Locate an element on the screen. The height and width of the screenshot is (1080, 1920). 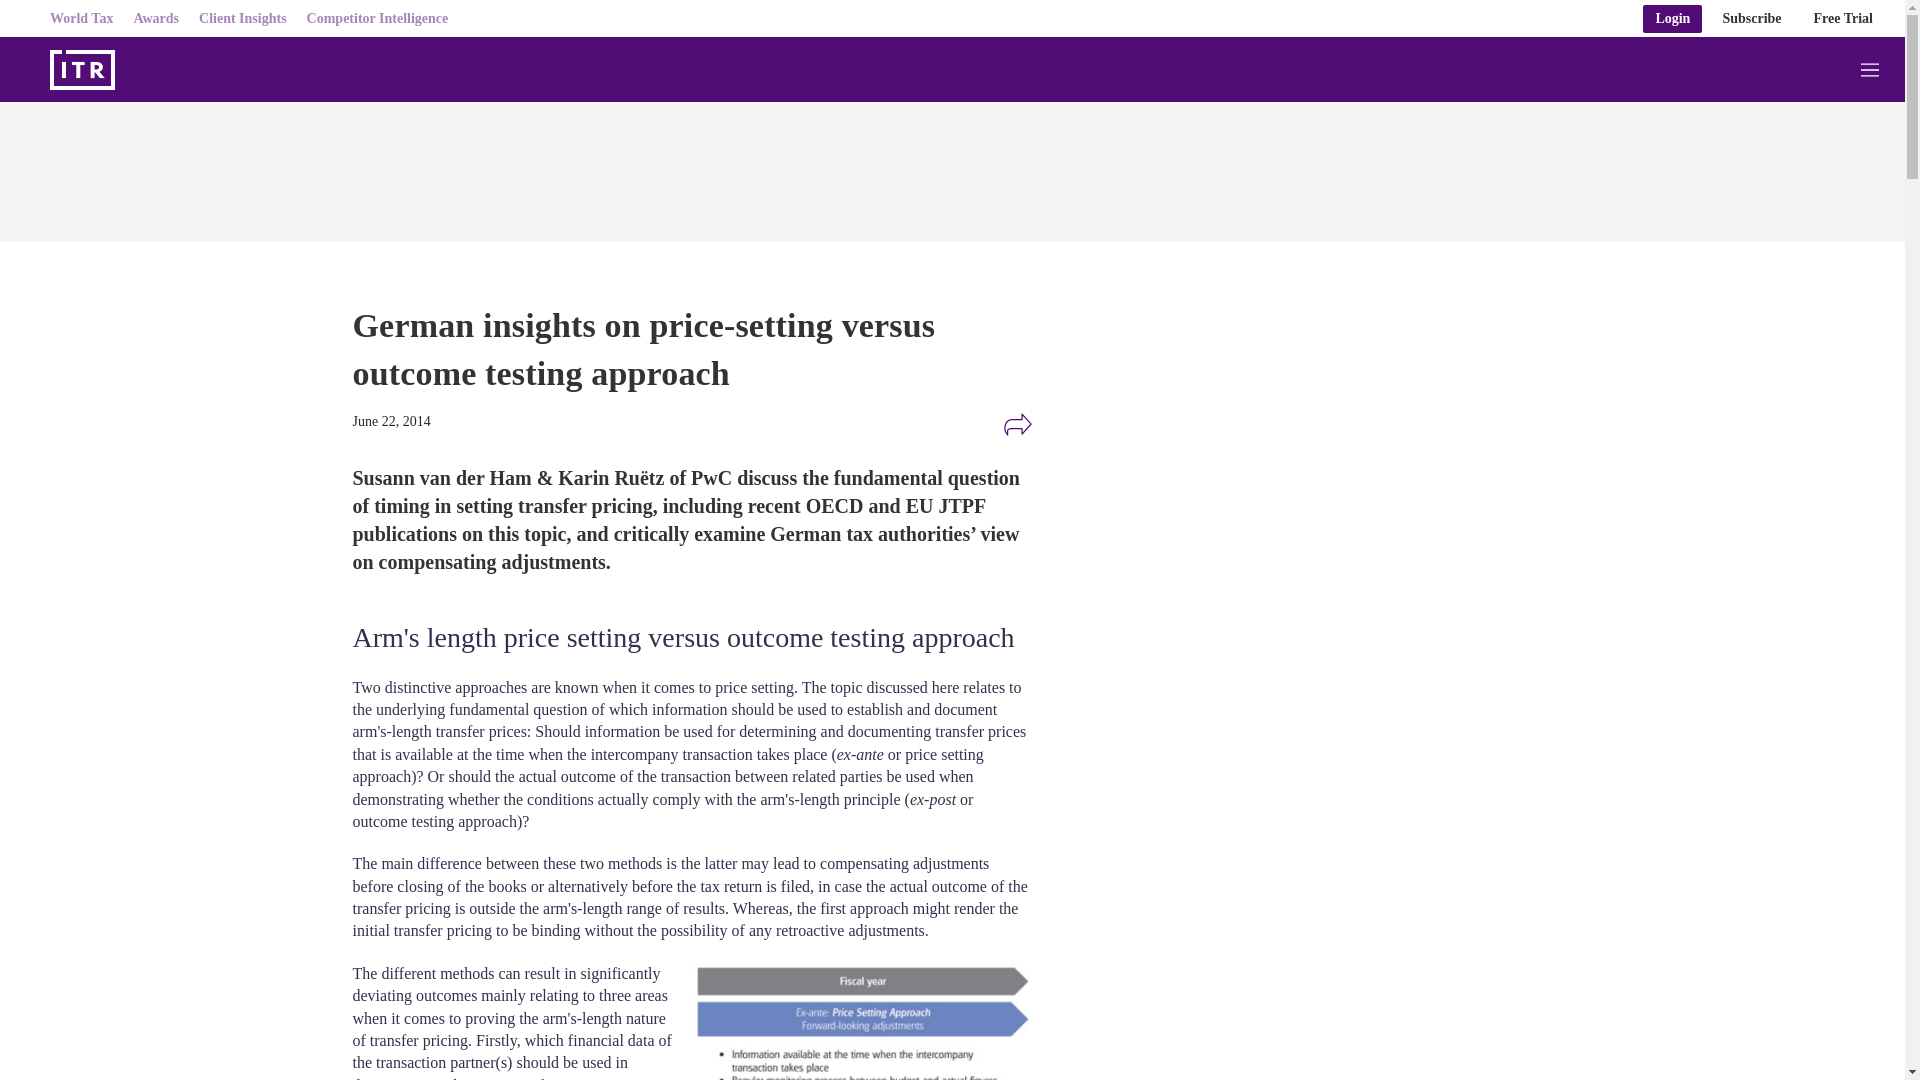
Competitor Intelligence is located at coordinates (378, 18).